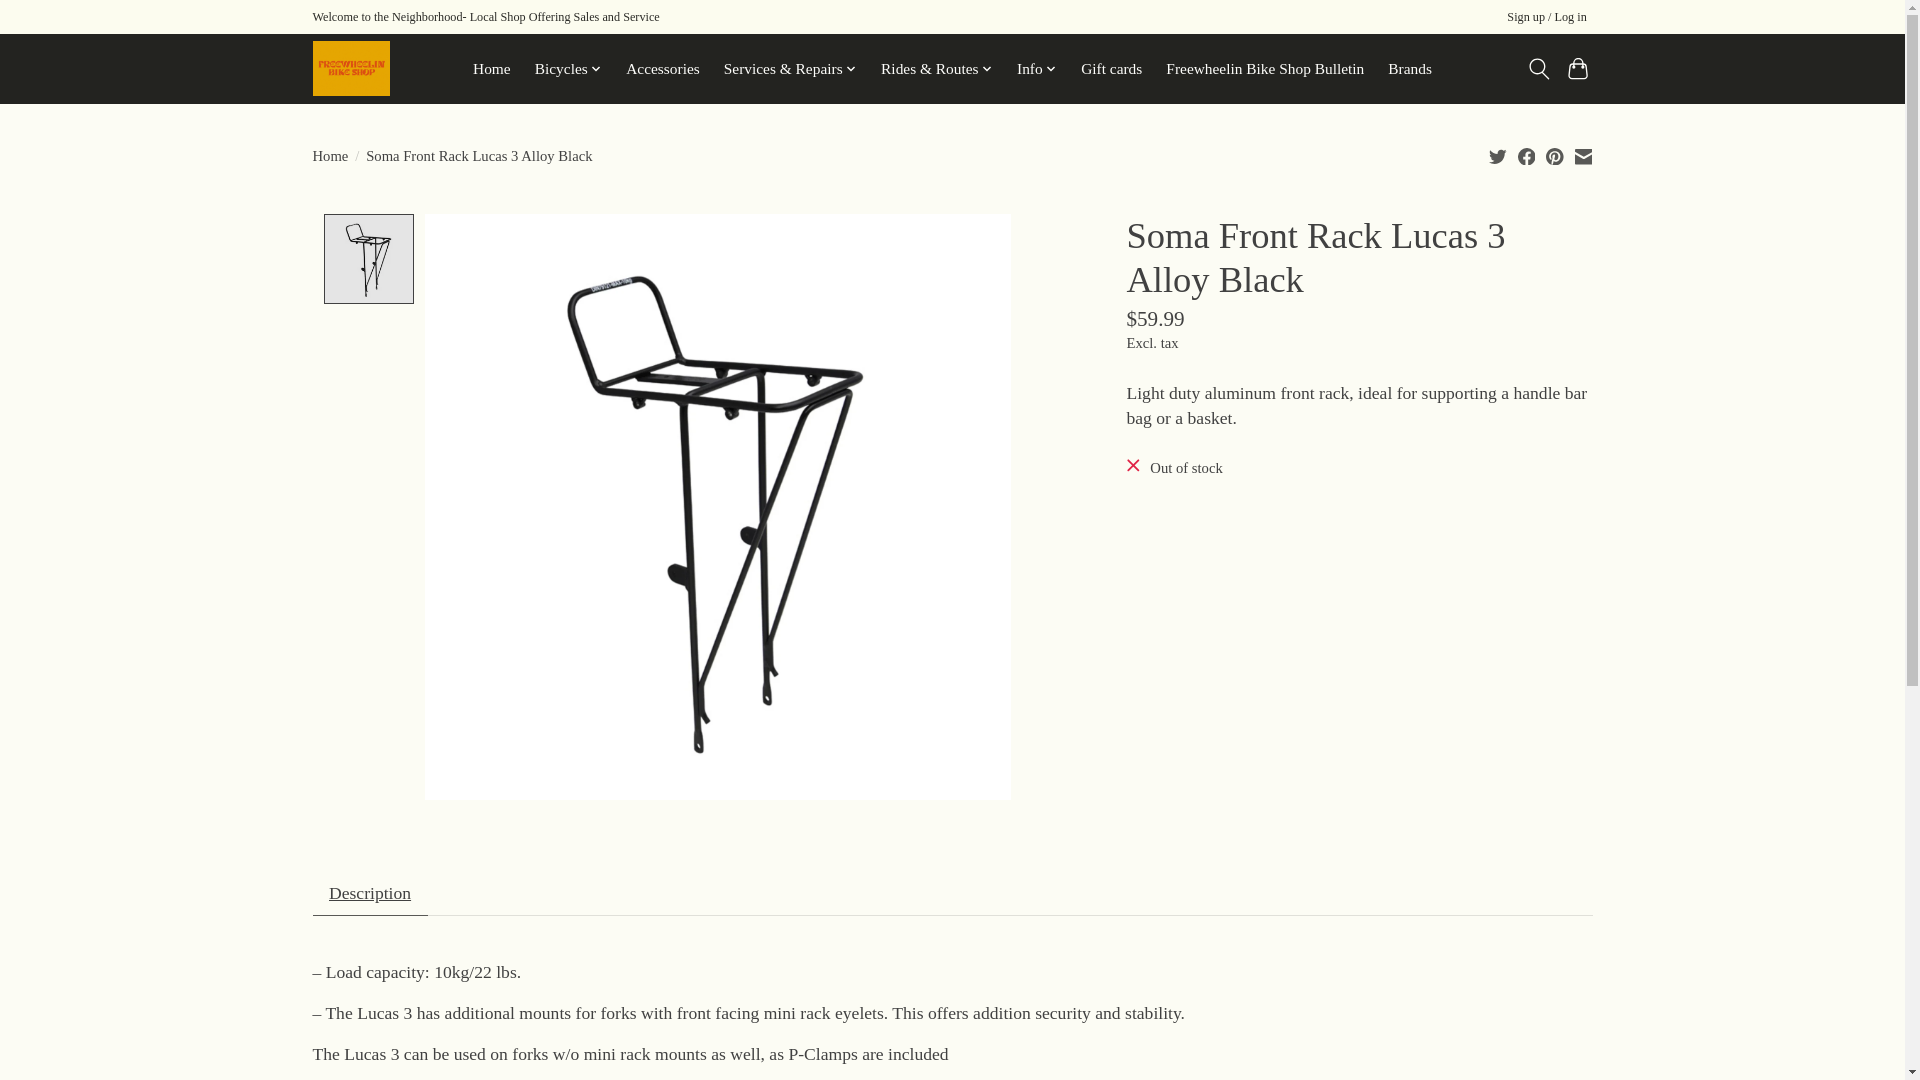 This screenshot has height=1080, width=1920. What do you see at coordinates (662, 69) in the screenshot?
I see `Accessories` at bounding box center [662, 69].